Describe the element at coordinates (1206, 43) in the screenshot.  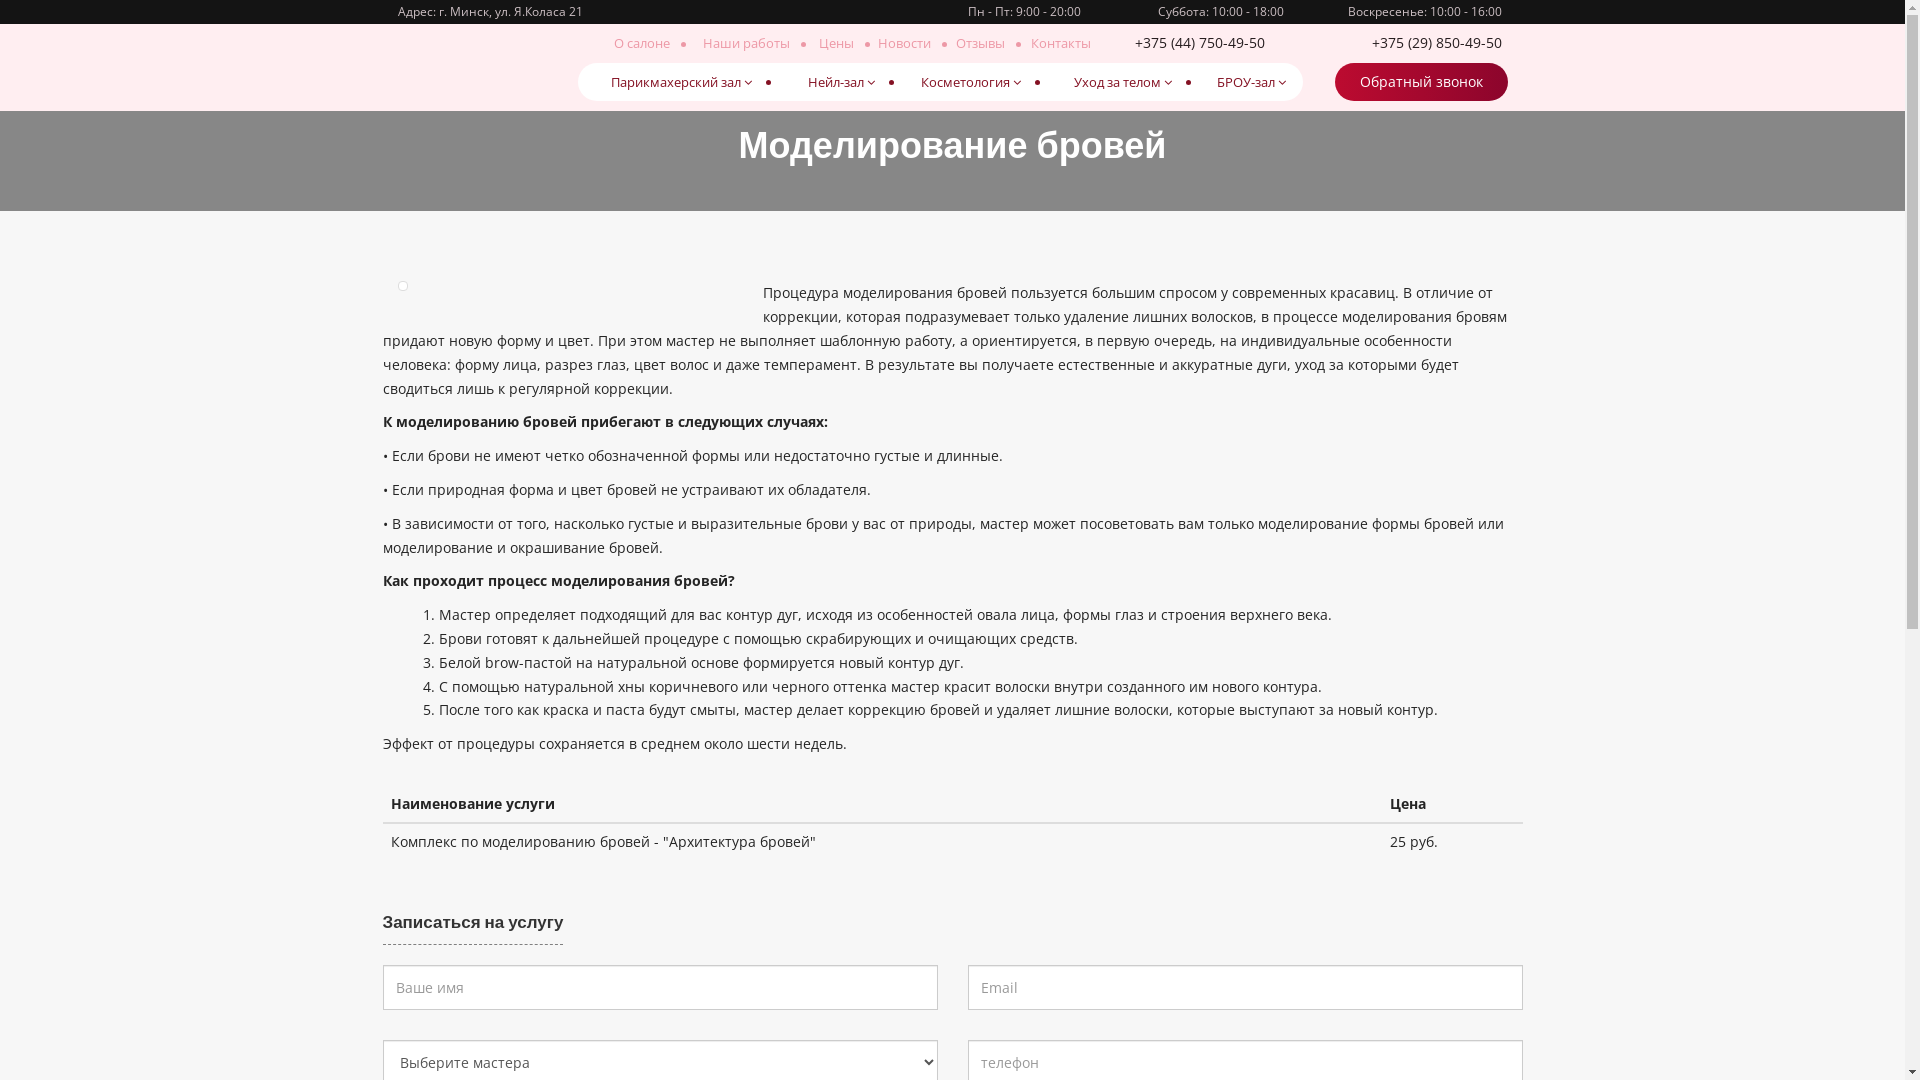
I see `+375 (44) 750-49-50` at that location.